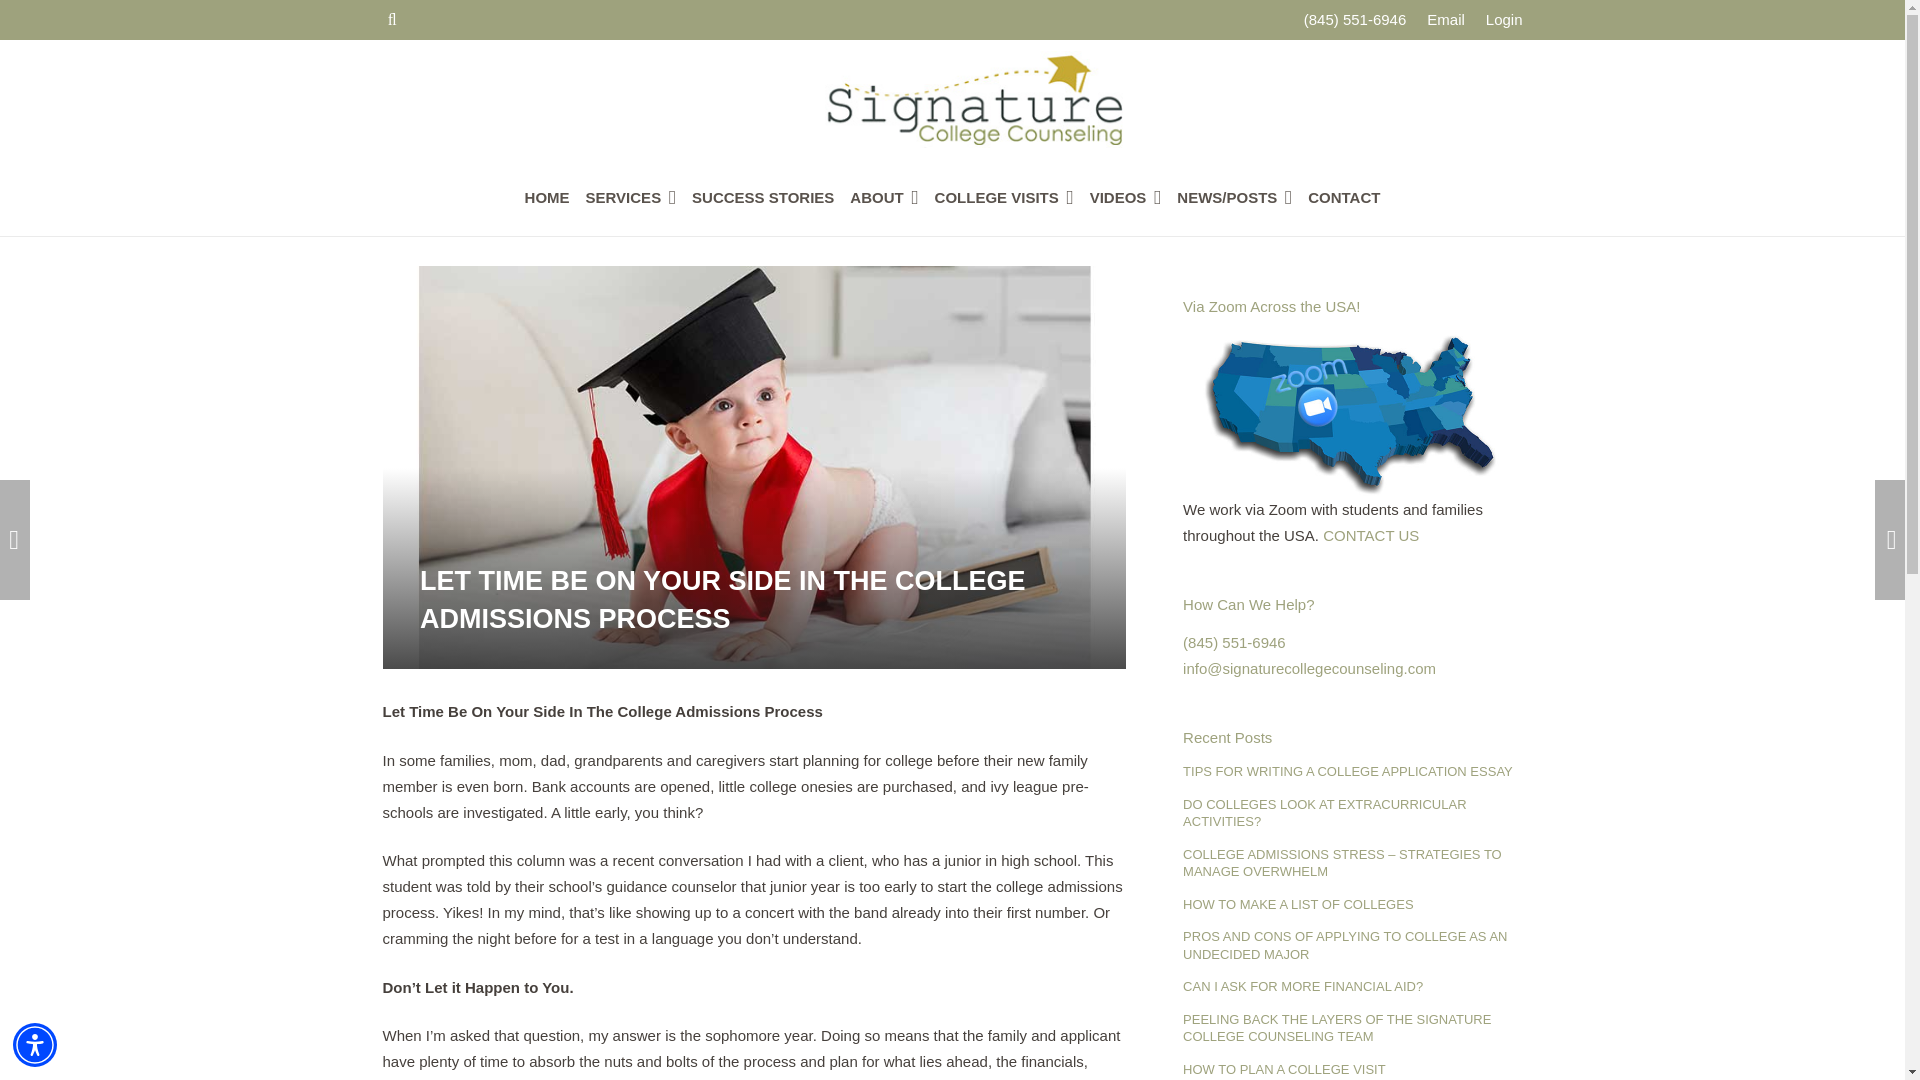 The height and width of the screenshot is (1080, 1920). What do you see at coordinates (762, 196) in the screenshot?
I see `SUCCESS STORIES` at bounding box center [762, 196].